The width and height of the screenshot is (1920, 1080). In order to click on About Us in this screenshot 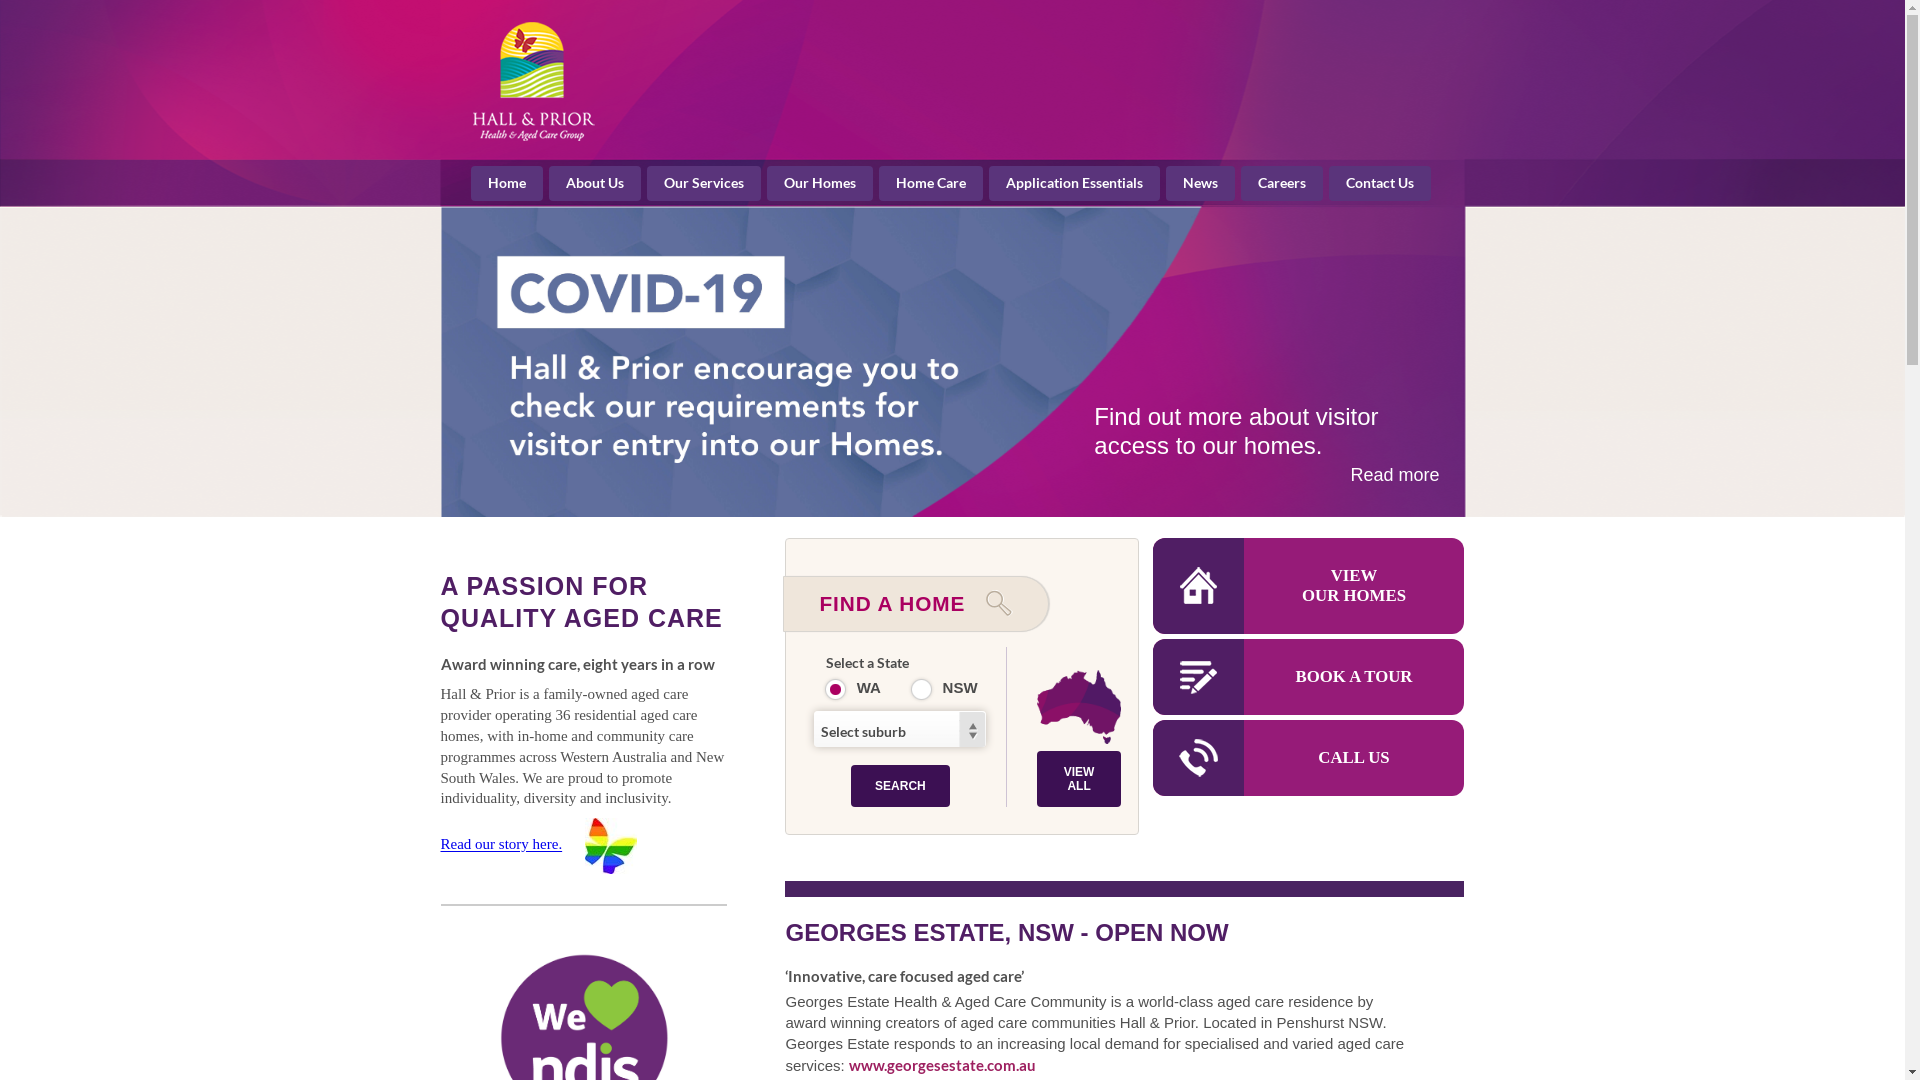, I will do `click(611, 845)`.